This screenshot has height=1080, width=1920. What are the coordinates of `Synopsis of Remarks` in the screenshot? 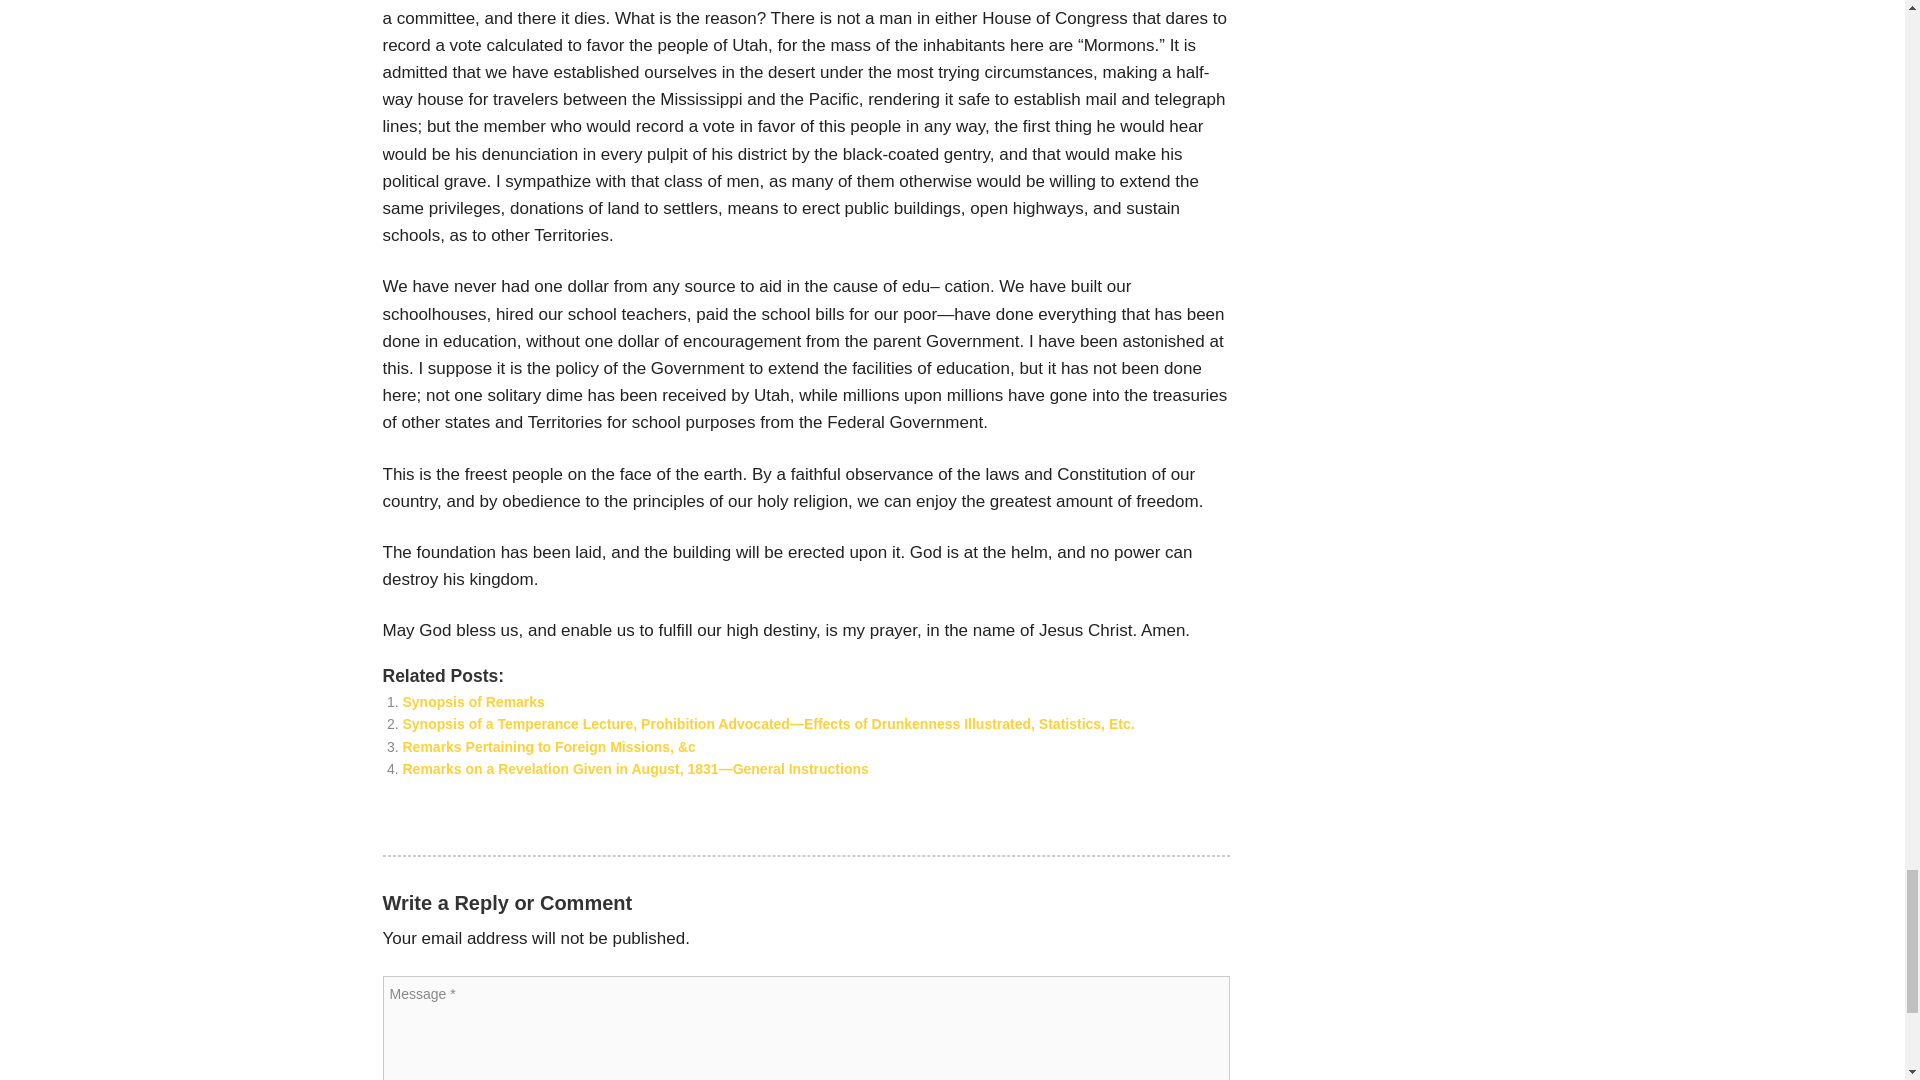 It's located at (472, 702).